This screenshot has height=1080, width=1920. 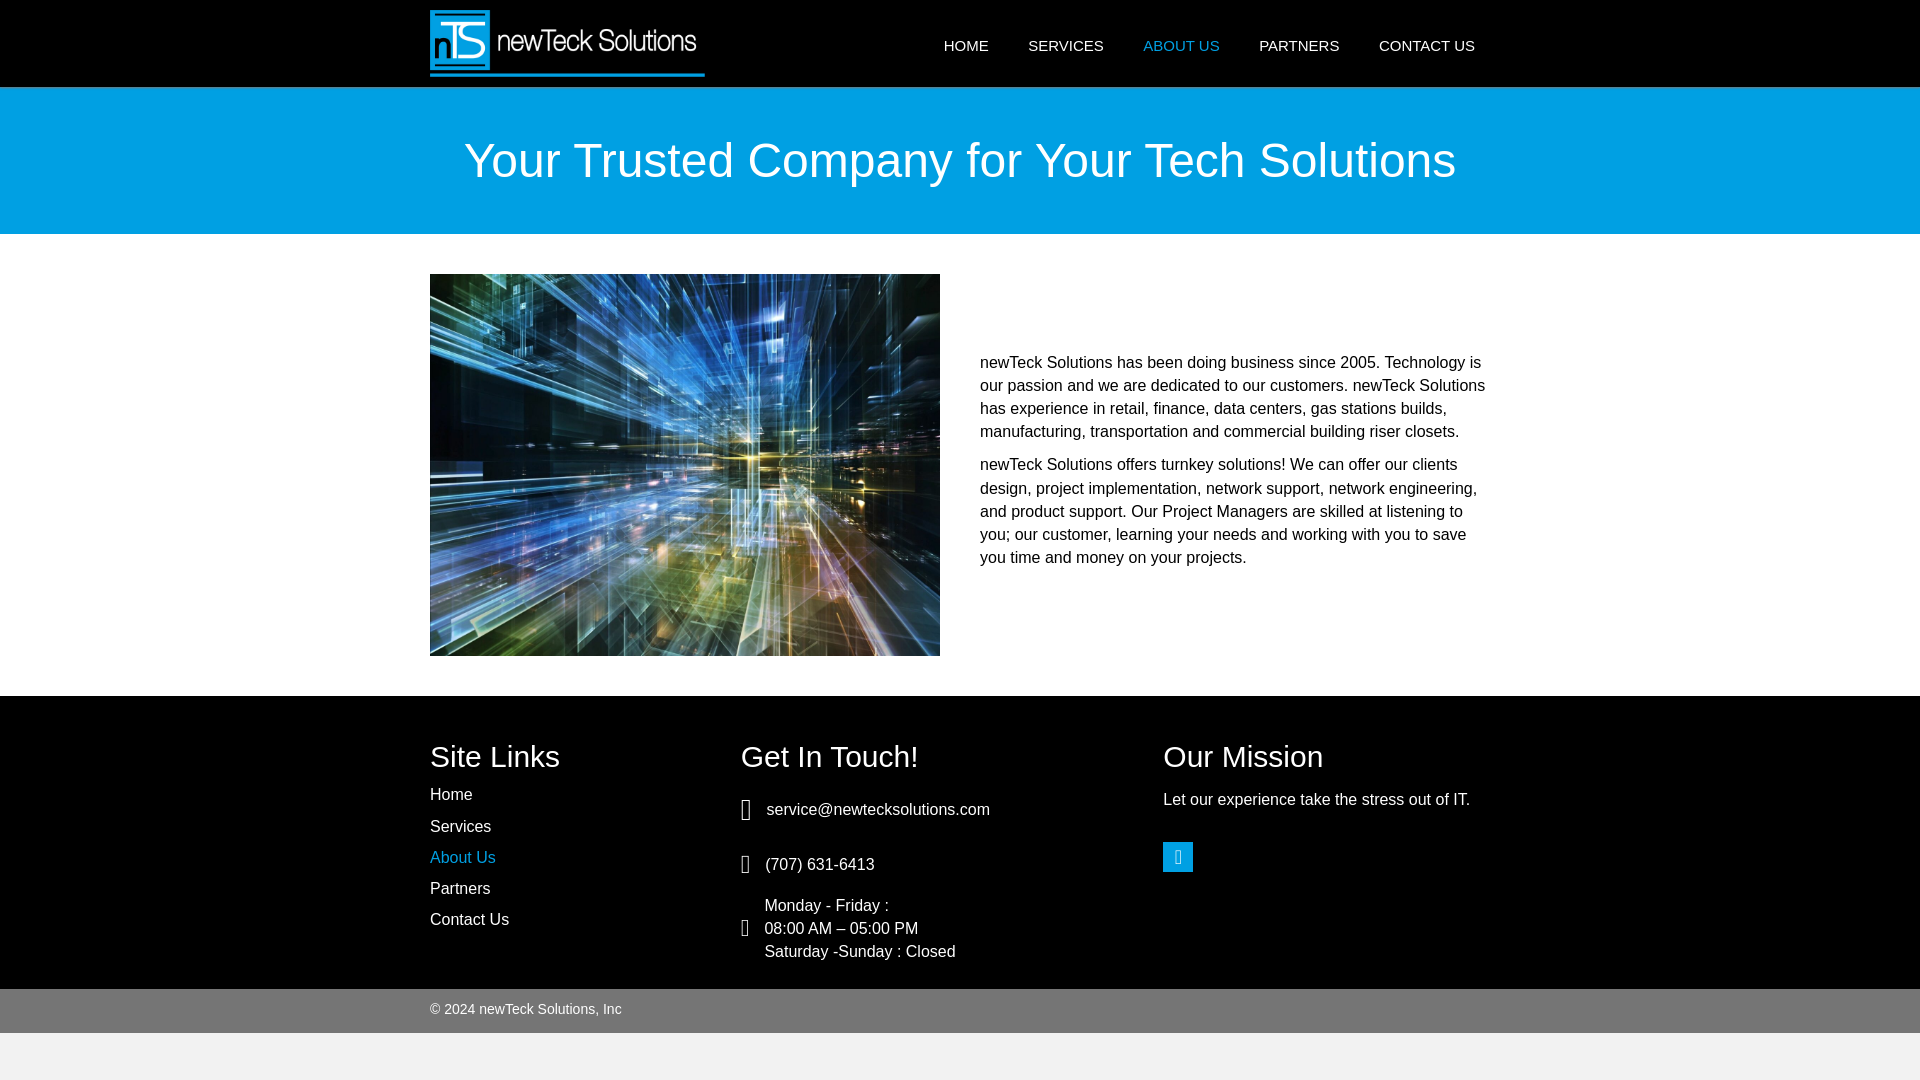 What do you see at coordinates (1298, 46) in the screenshot?
I see `PARTNERS` at bounding box center [1298, 46].